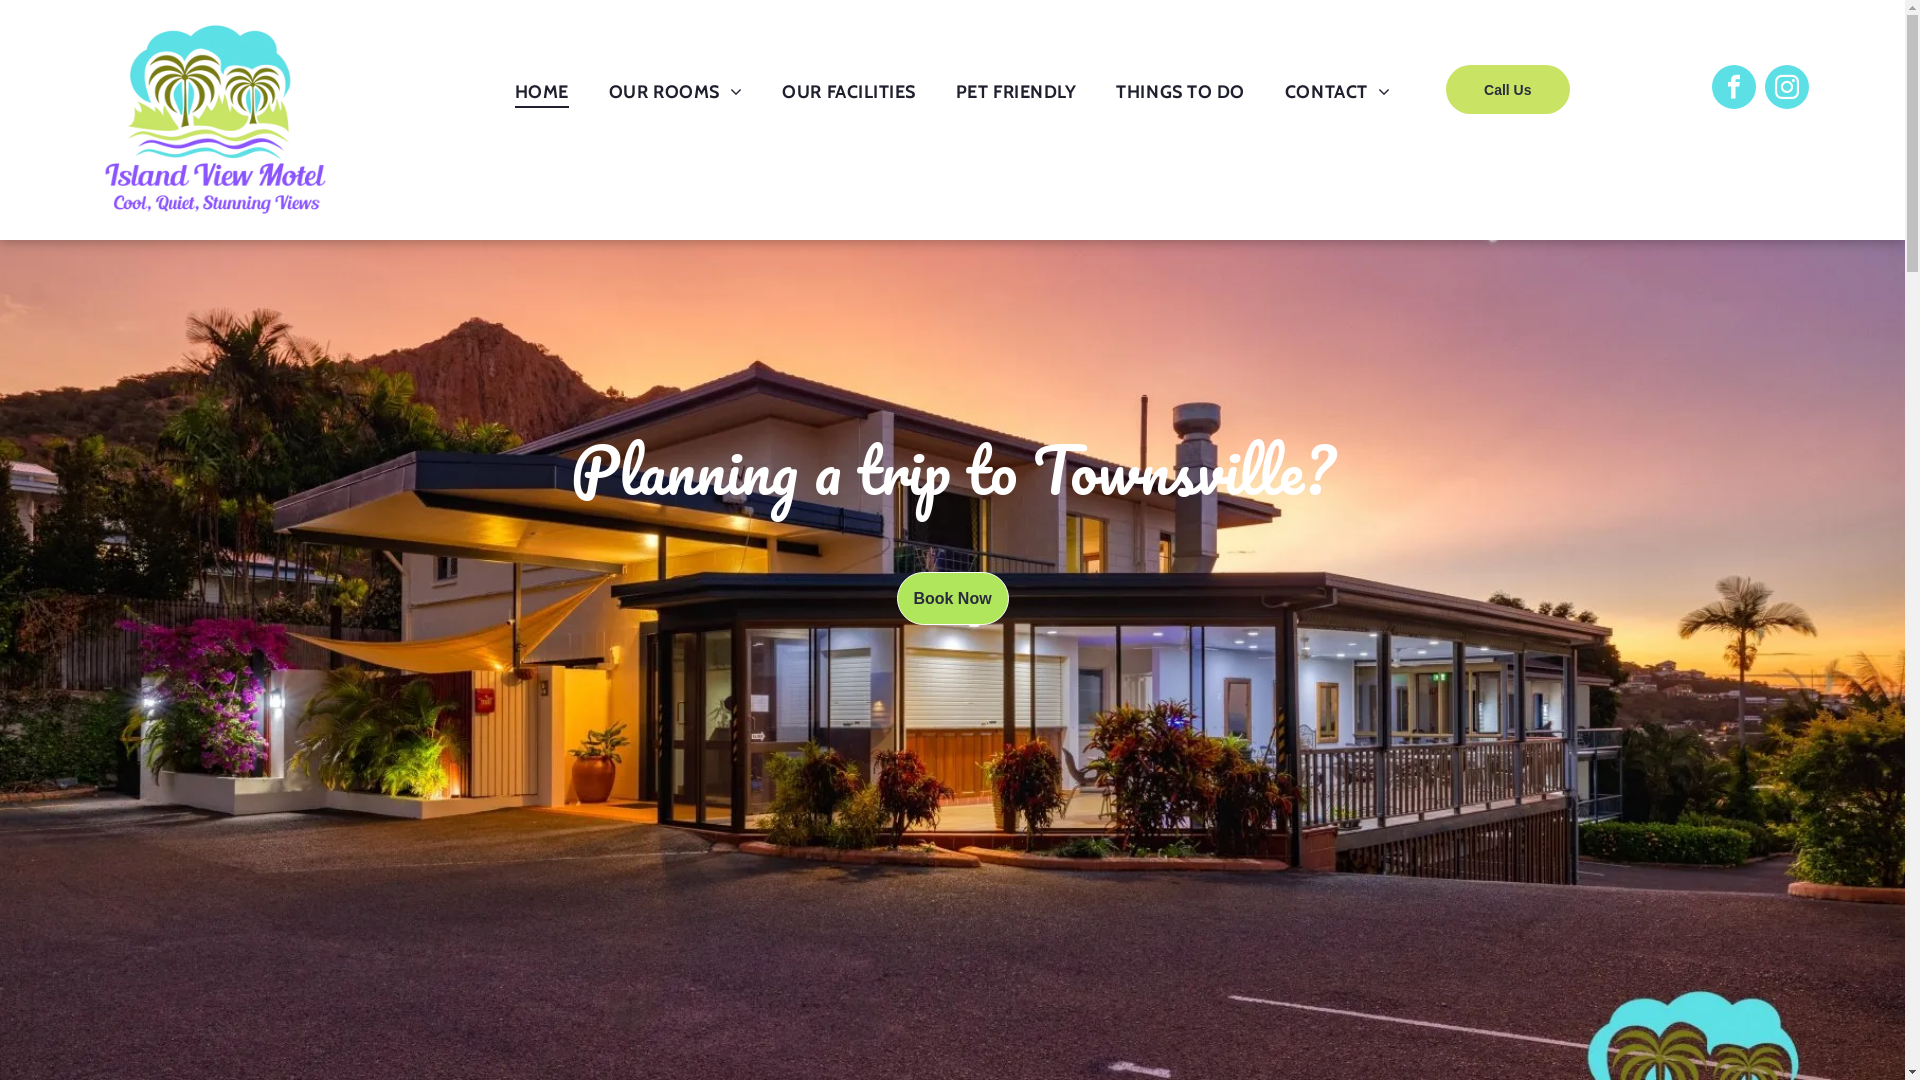  What do you see at coordinates (1016, 92) in the screenshot?
I see `PET FRIENDLY` at bounding box center [1016, 92].